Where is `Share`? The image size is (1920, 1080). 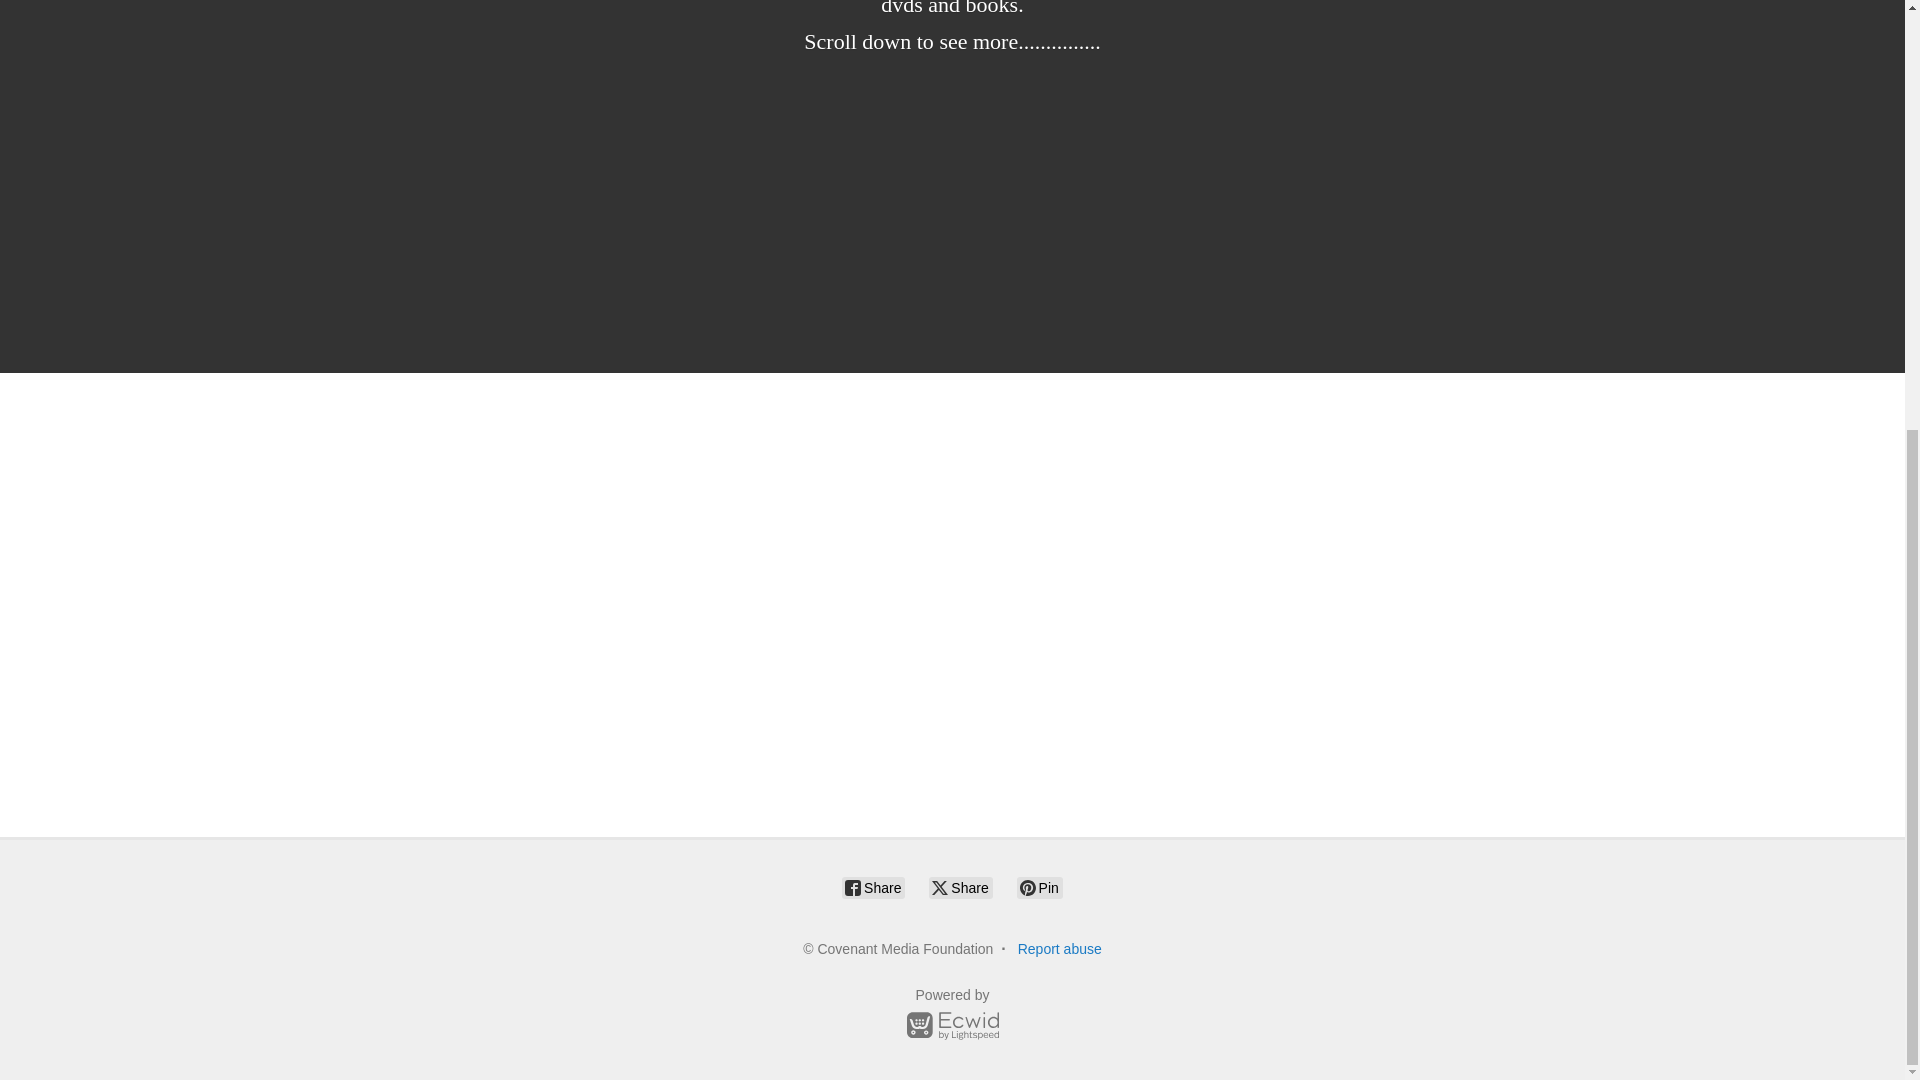 Share is located at coordinates (960, 887).